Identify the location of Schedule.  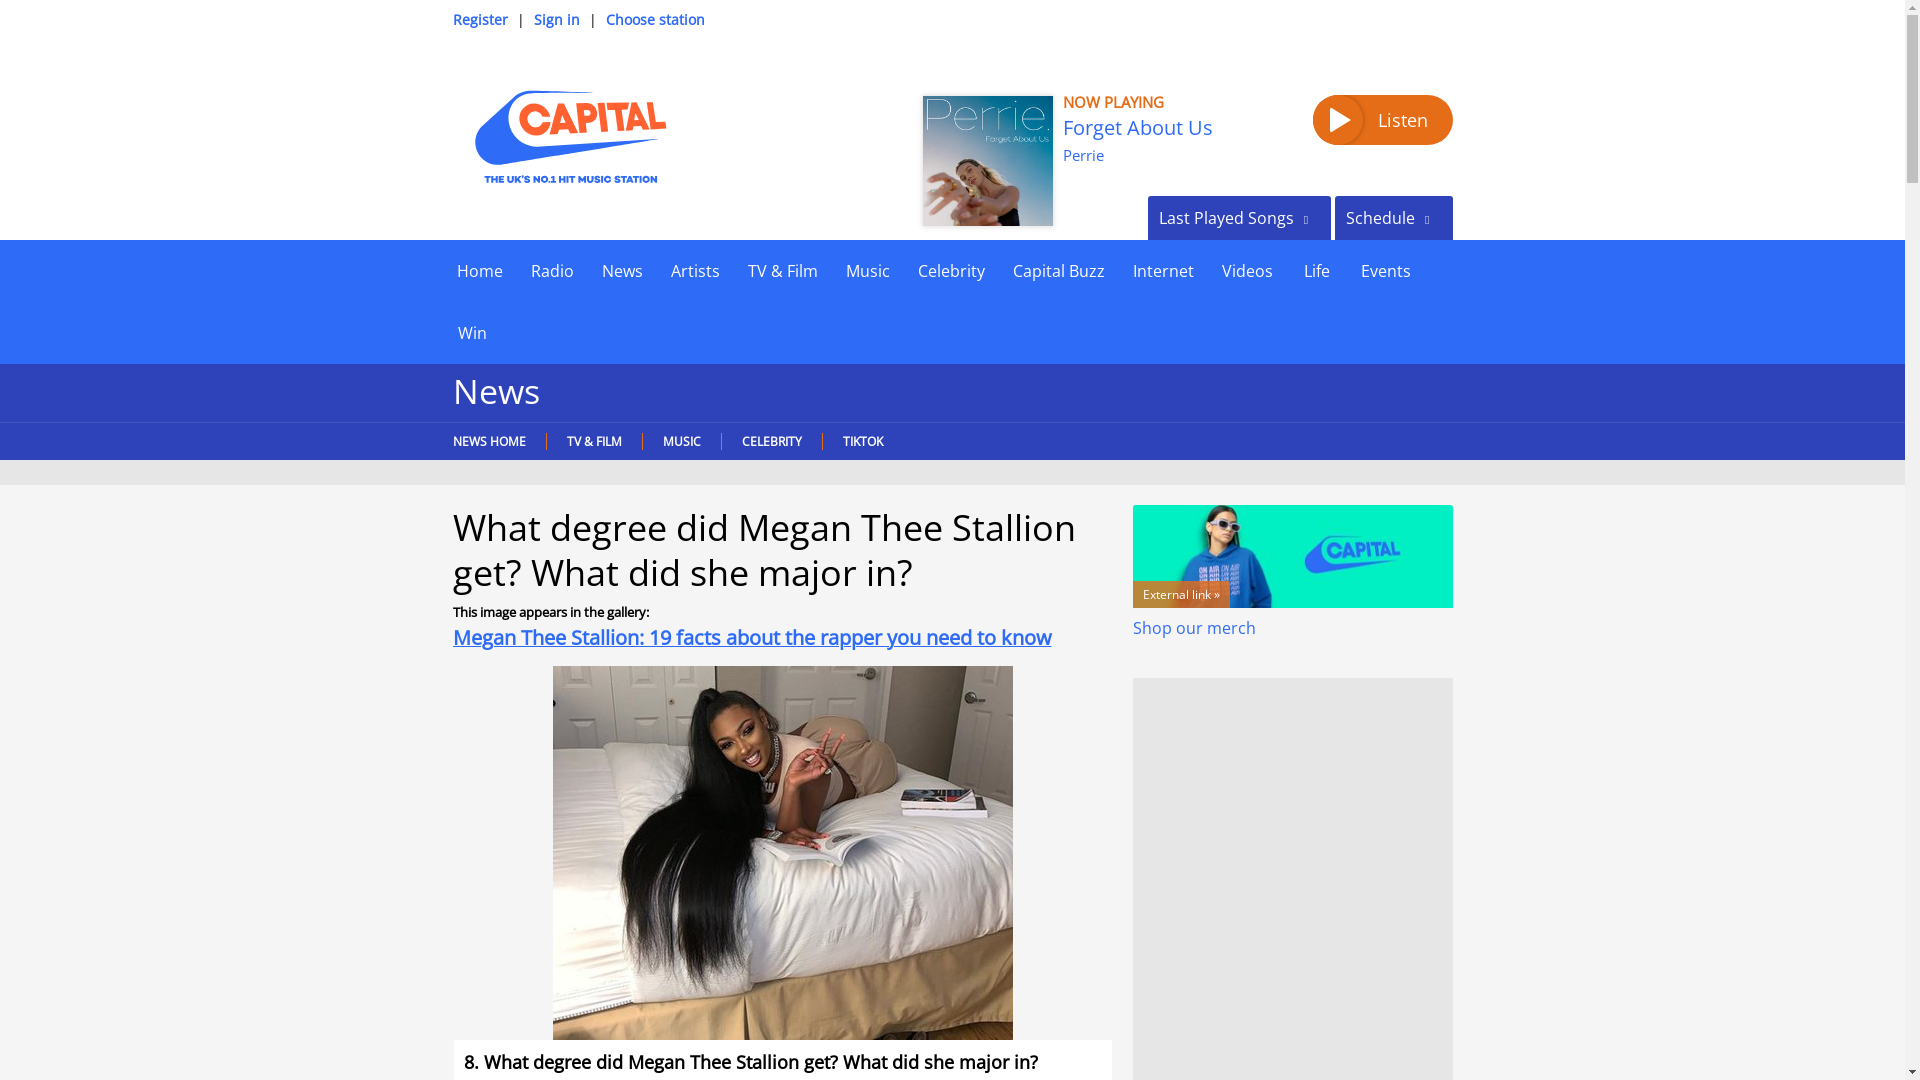
(1392, 217).